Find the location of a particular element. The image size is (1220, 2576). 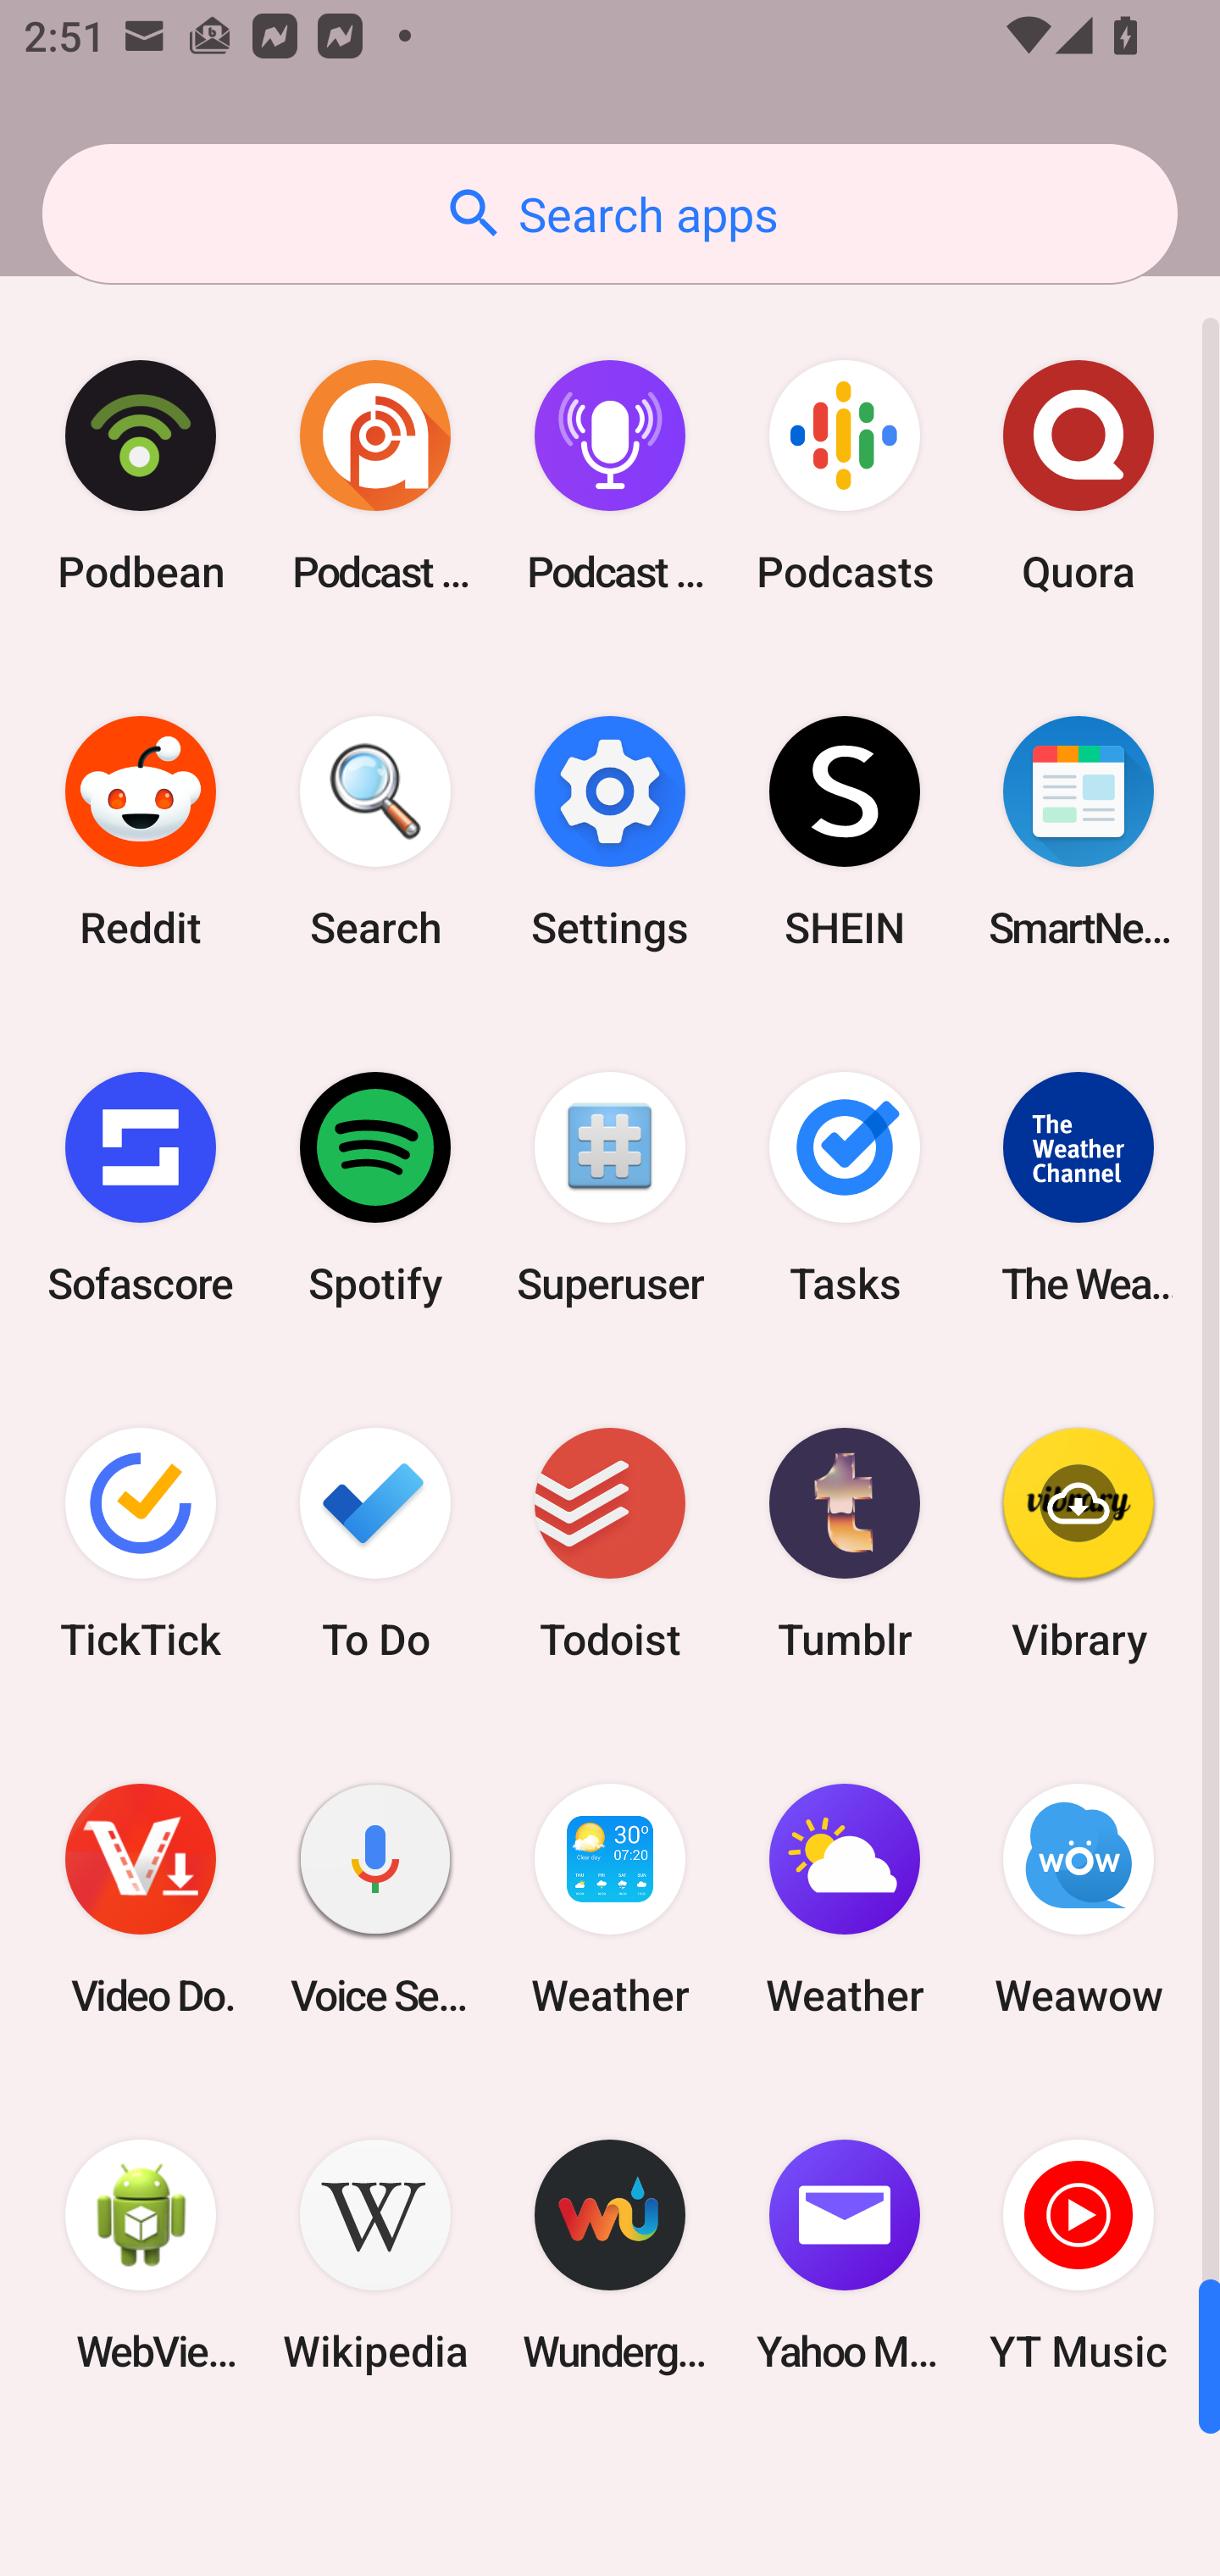

The Weather Channel is located at coordinates (1079, 1187).